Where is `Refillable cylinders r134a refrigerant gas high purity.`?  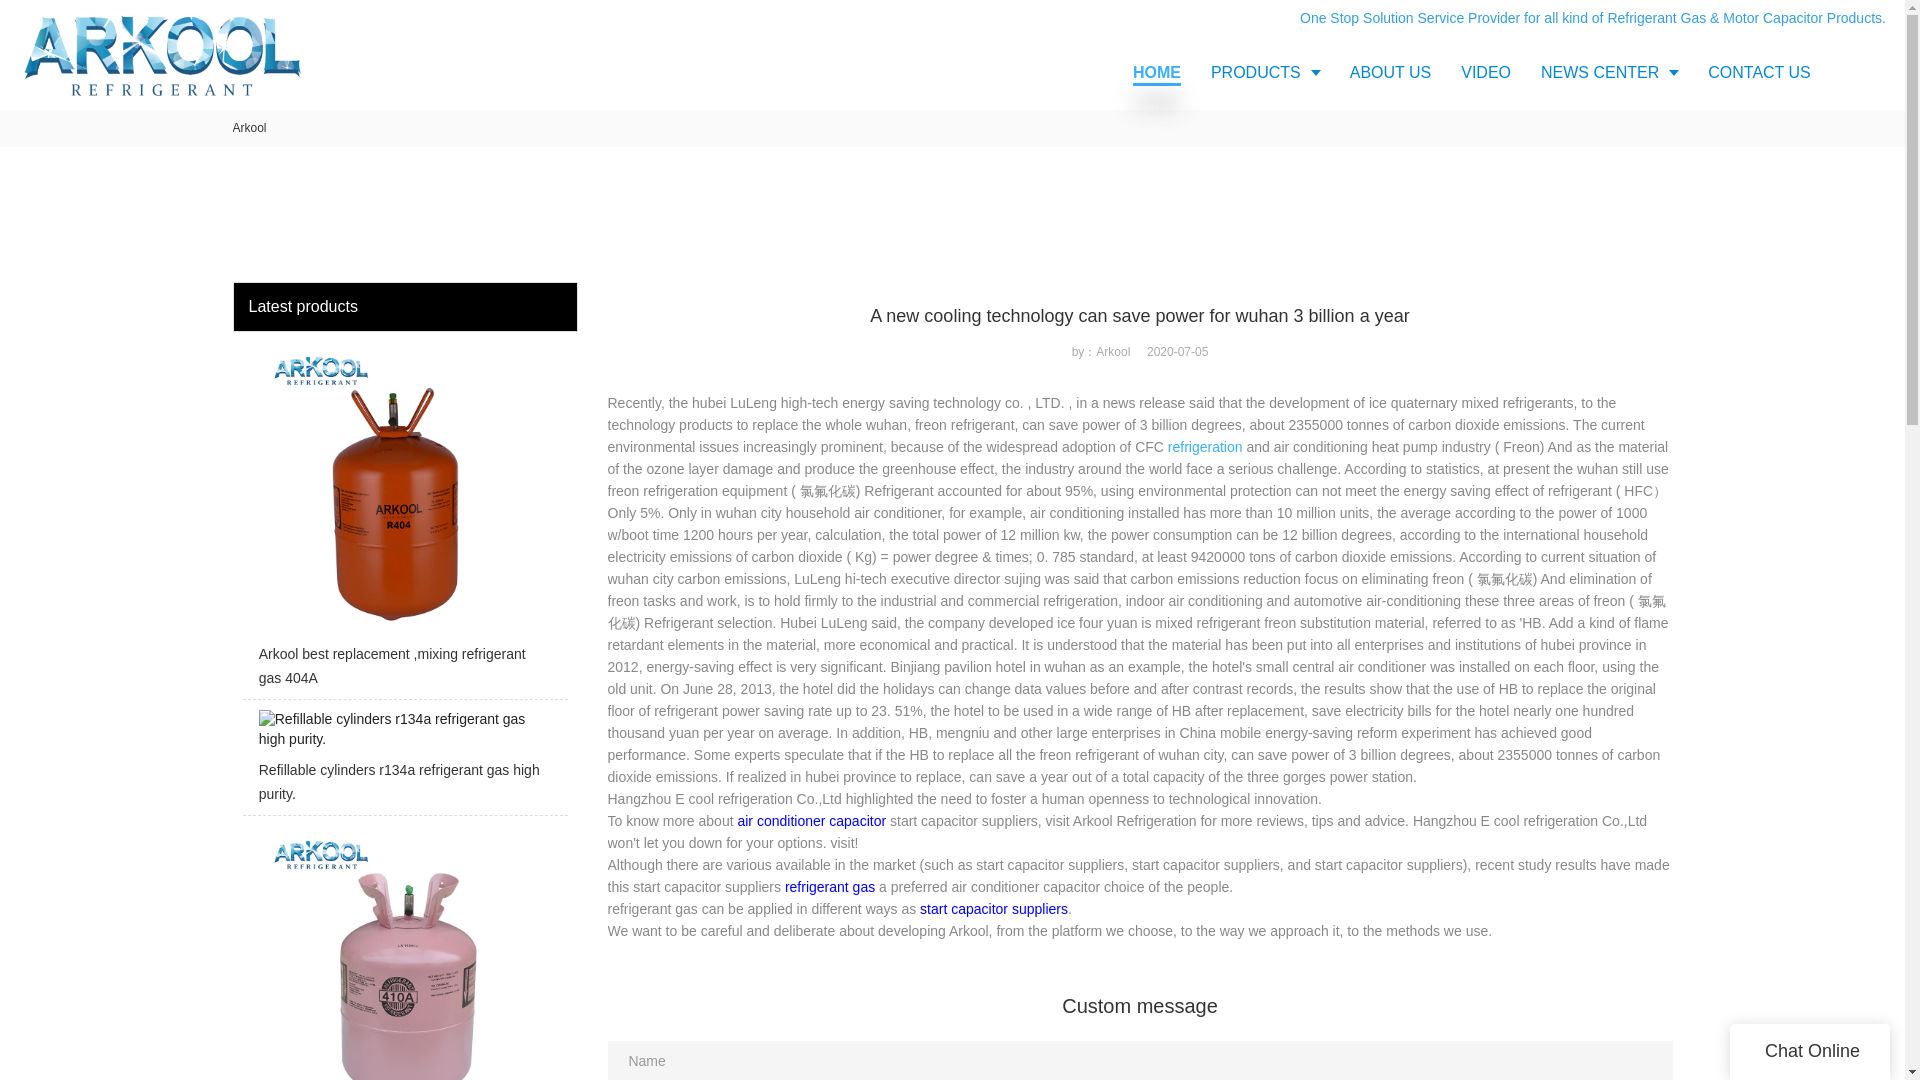
Refillable cylinders r134a refrigerant gas high purity. is located at coordinates (404, 762).